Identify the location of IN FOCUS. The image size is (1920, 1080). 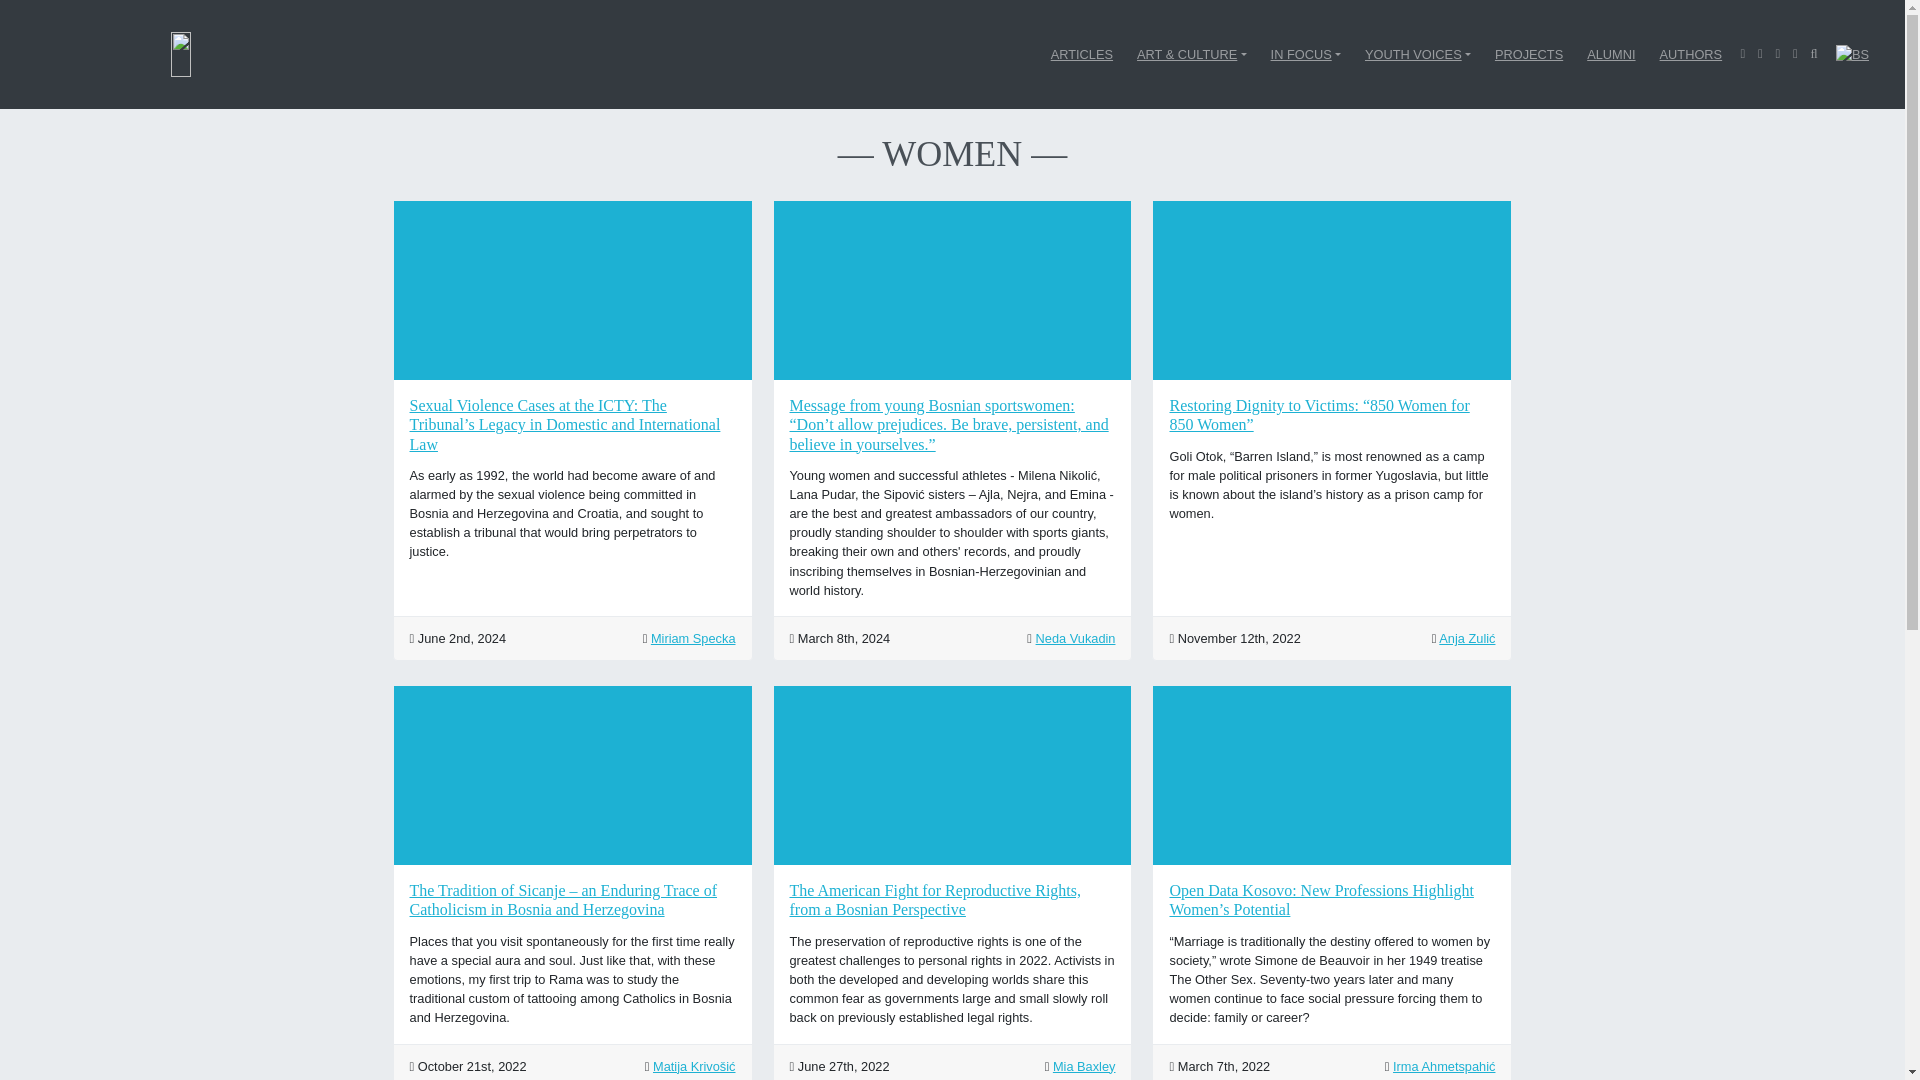
(1306, 54).